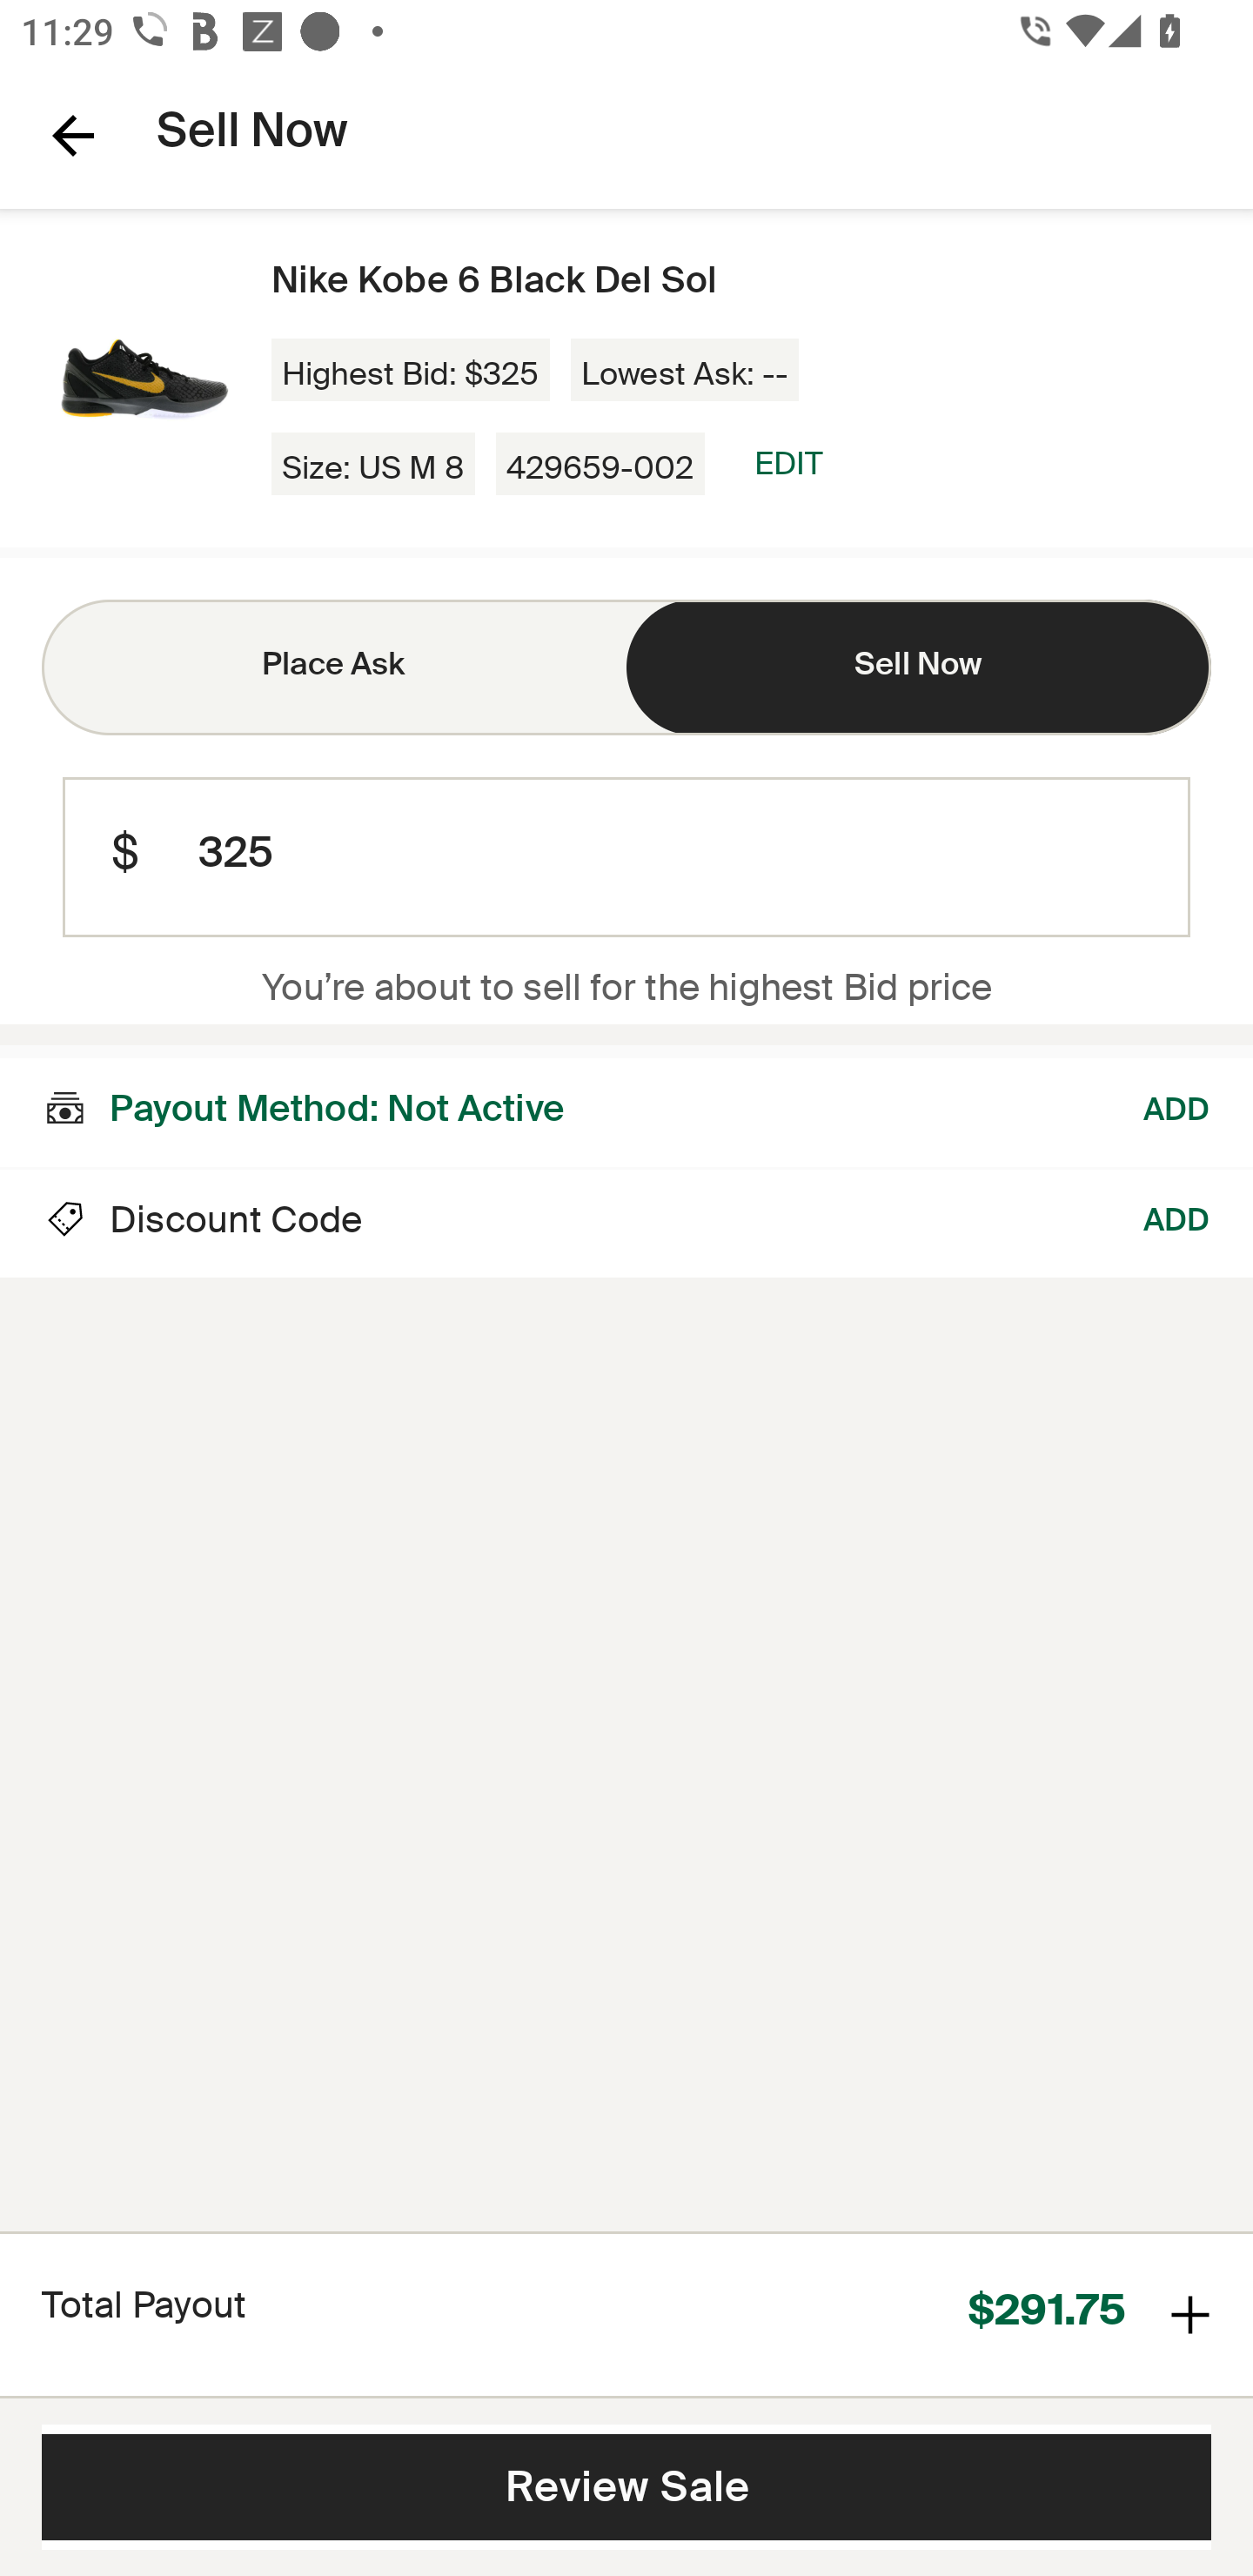 This screenshot has width=1253, height=2576. Describe the element at coordinates (334, 667) in the screenshot. I see `Place Ask` at that location.